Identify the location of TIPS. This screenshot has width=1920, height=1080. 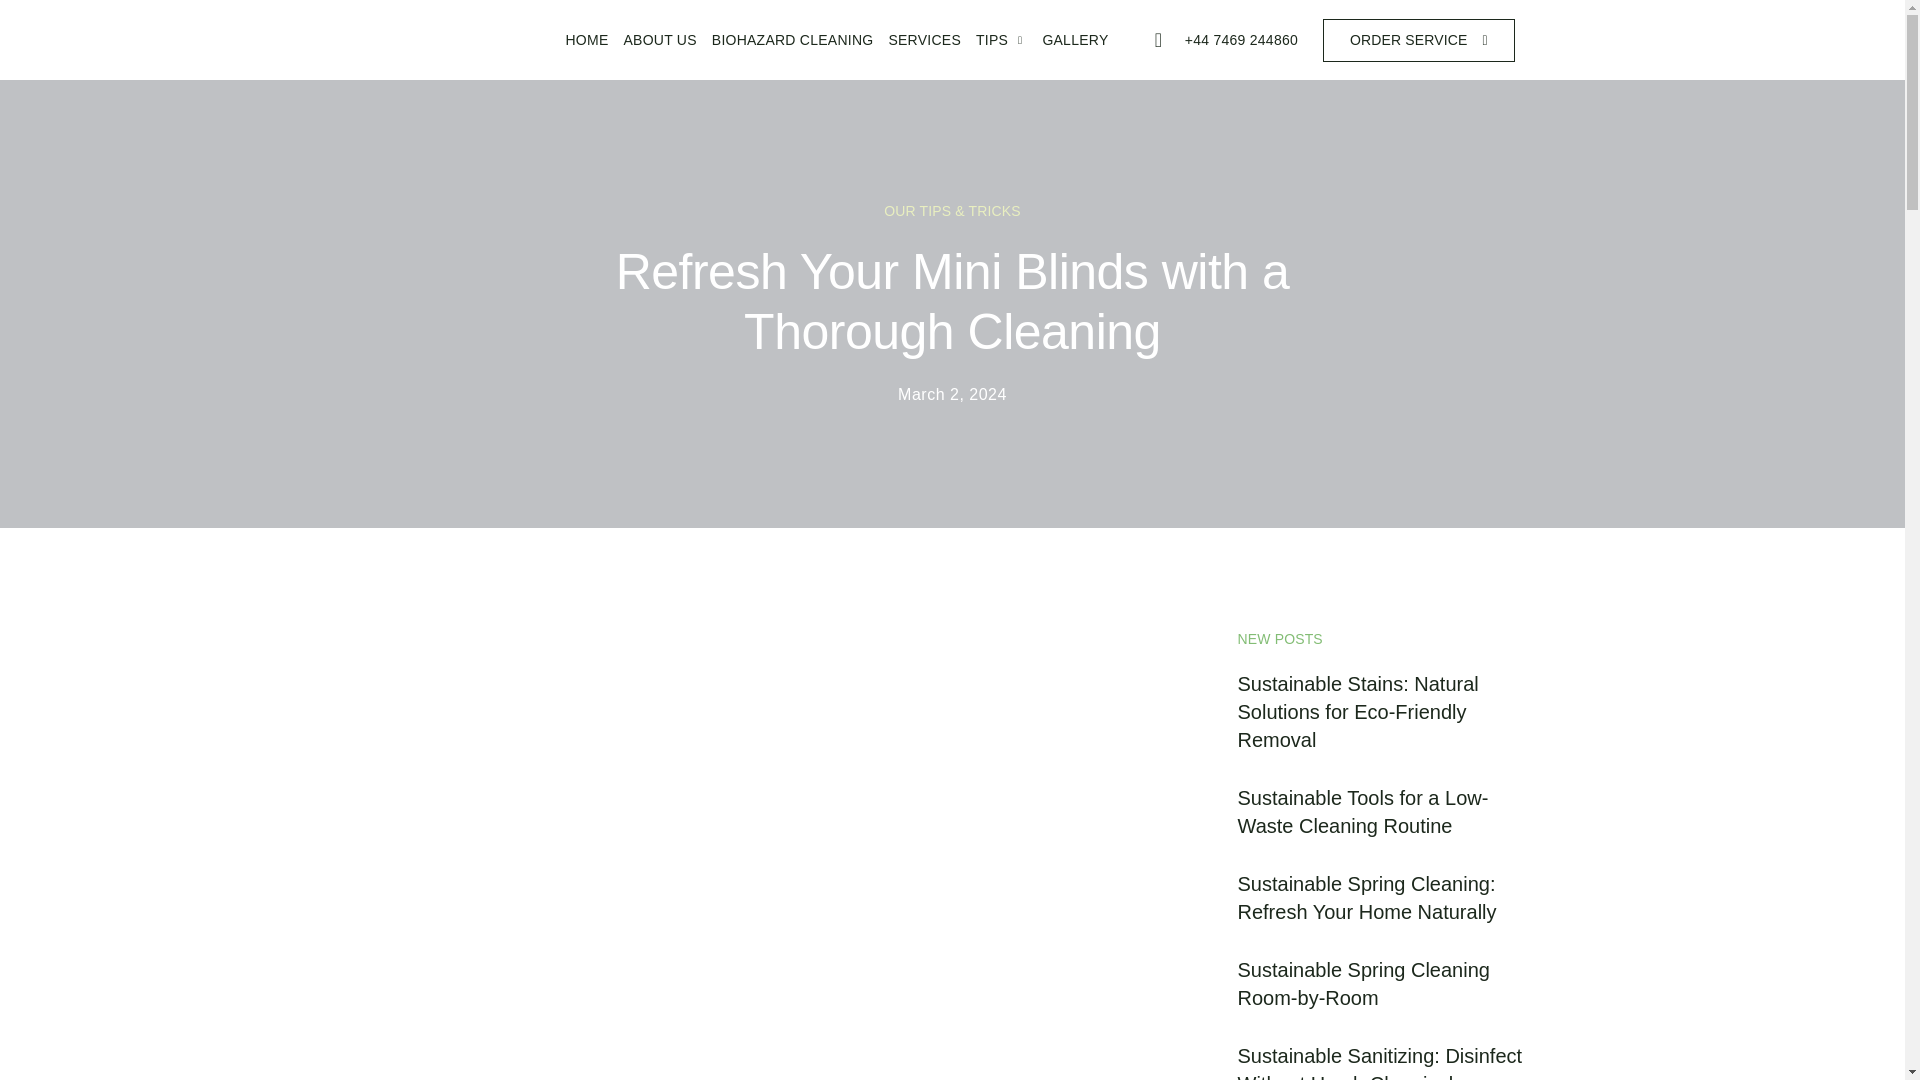
(994, 32).